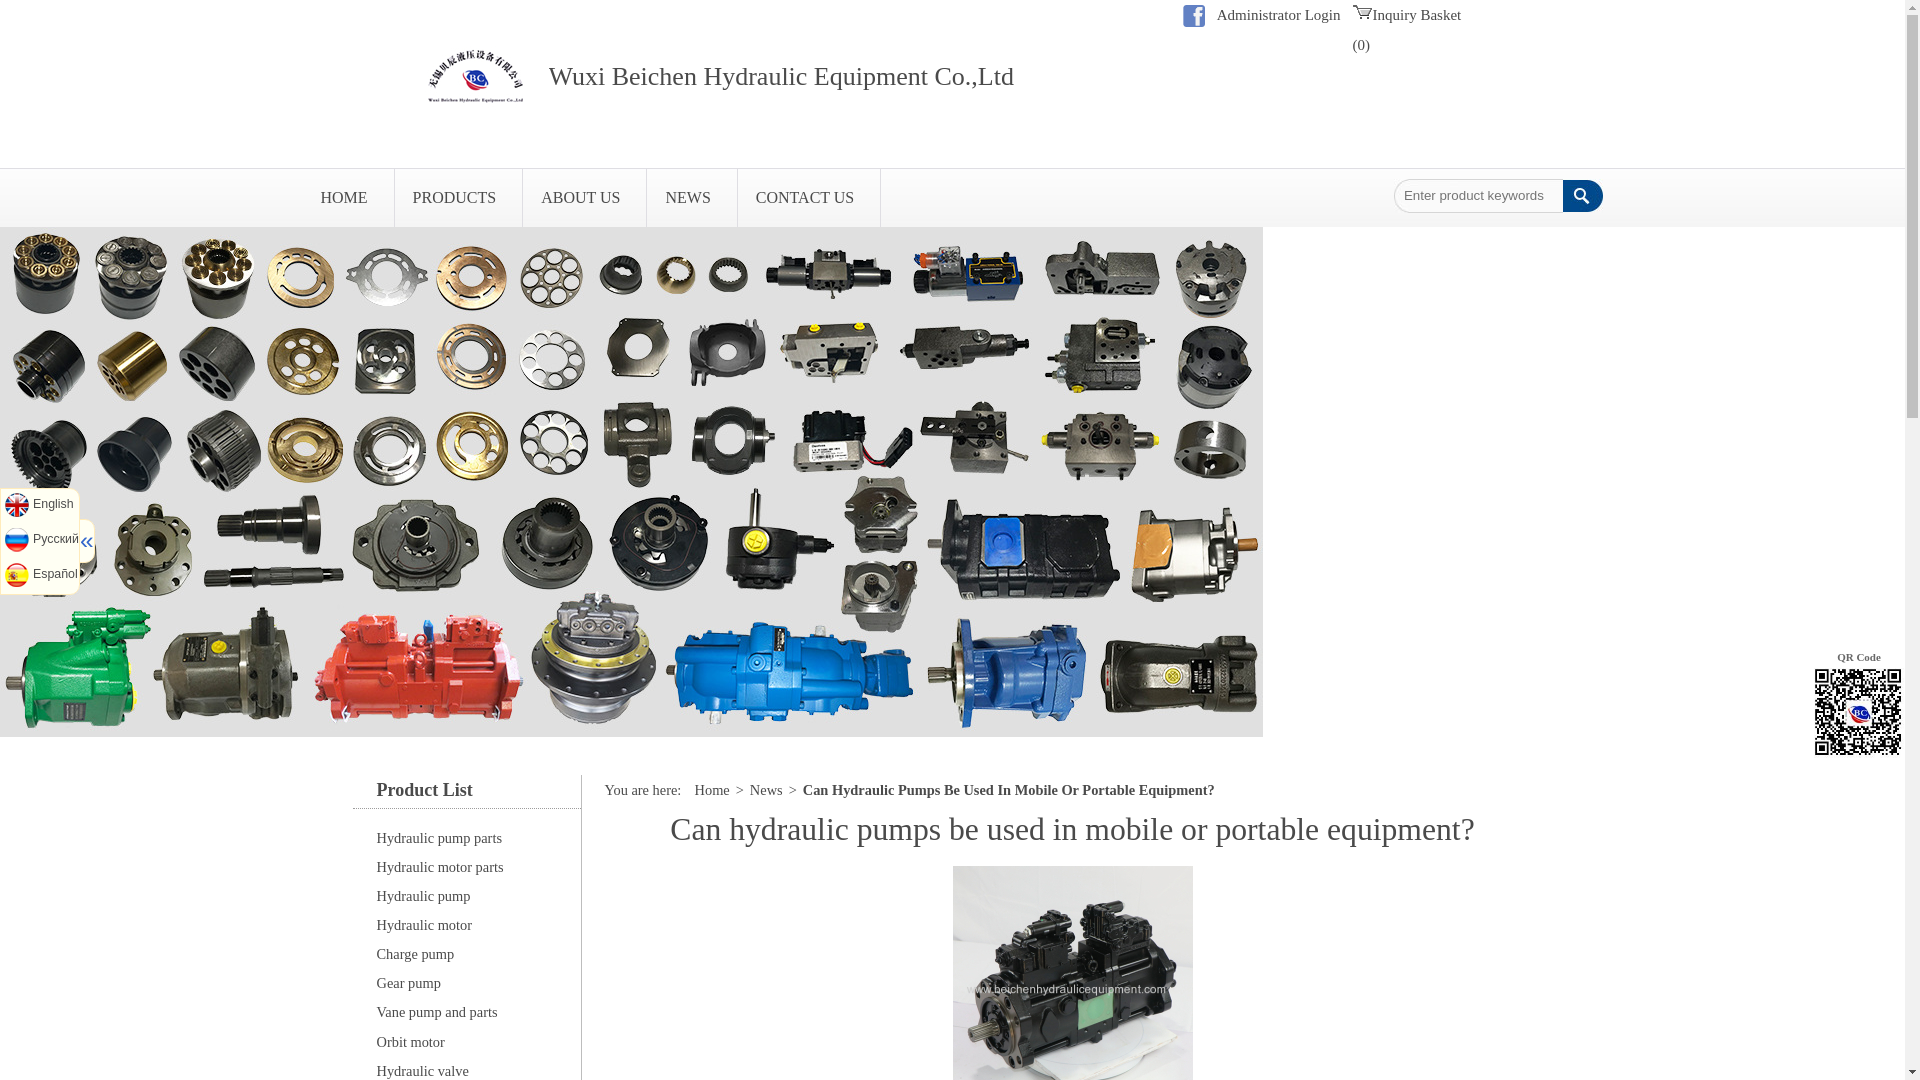 The width and height of the screenshot is (1920, 1080). Describe the element at coordinates (465, 1042) in the screenshot. I see `Orbit motor` at that location.